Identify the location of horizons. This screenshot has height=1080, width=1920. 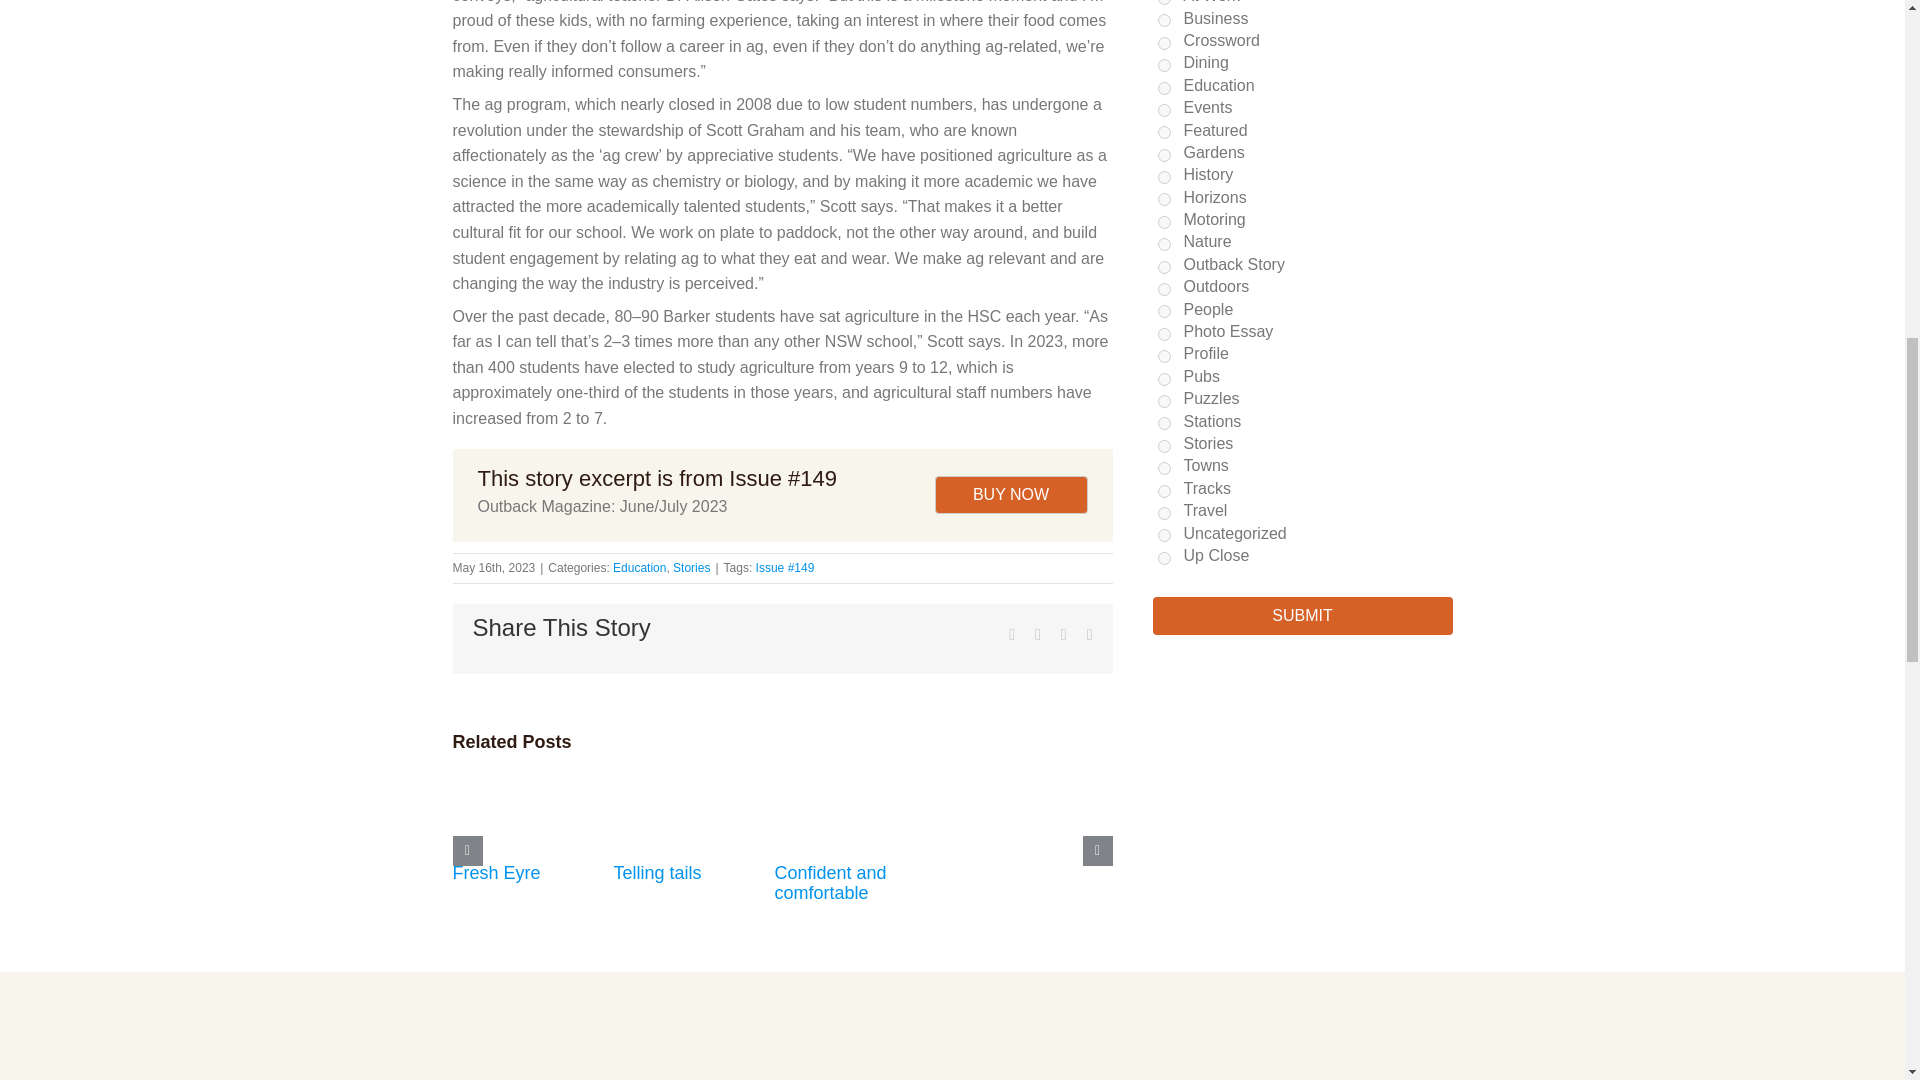
(1164, 200).